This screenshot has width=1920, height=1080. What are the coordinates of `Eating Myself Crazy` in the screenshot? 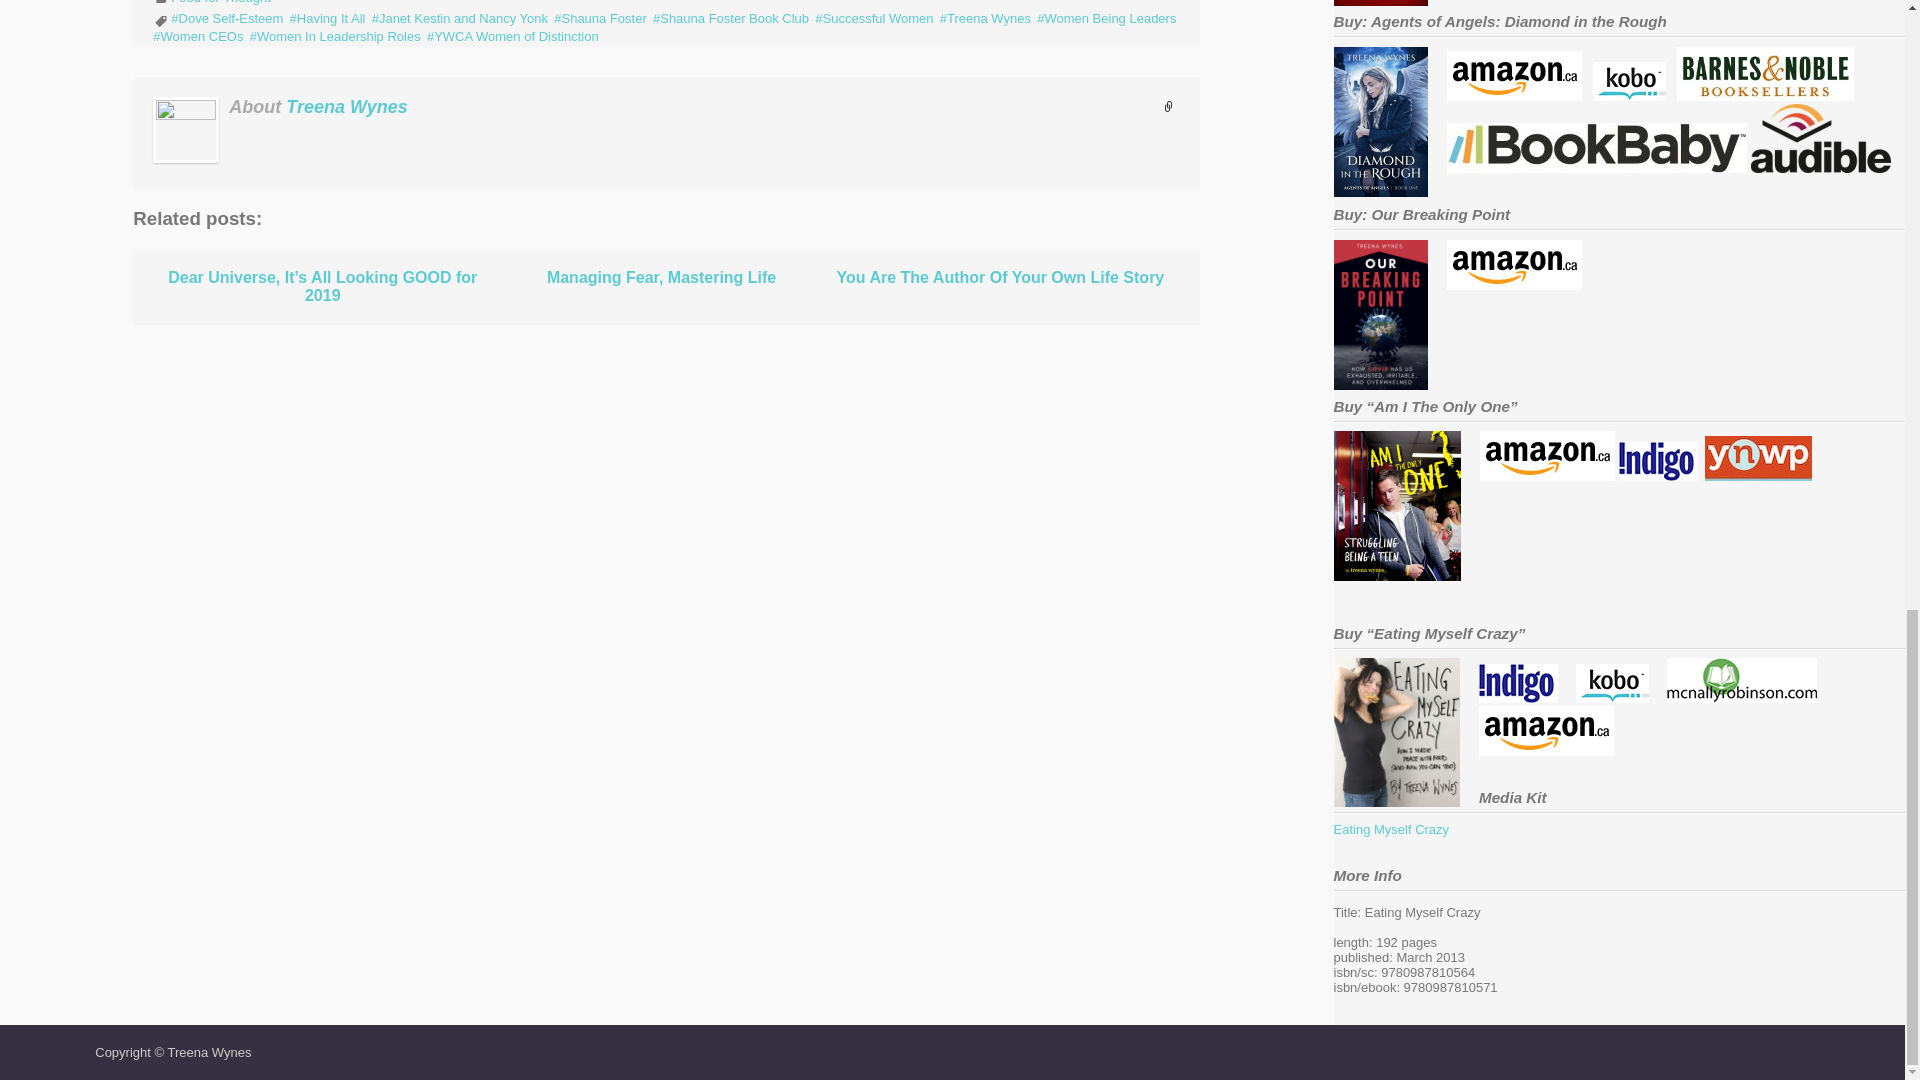 It's located at (1518, 698).